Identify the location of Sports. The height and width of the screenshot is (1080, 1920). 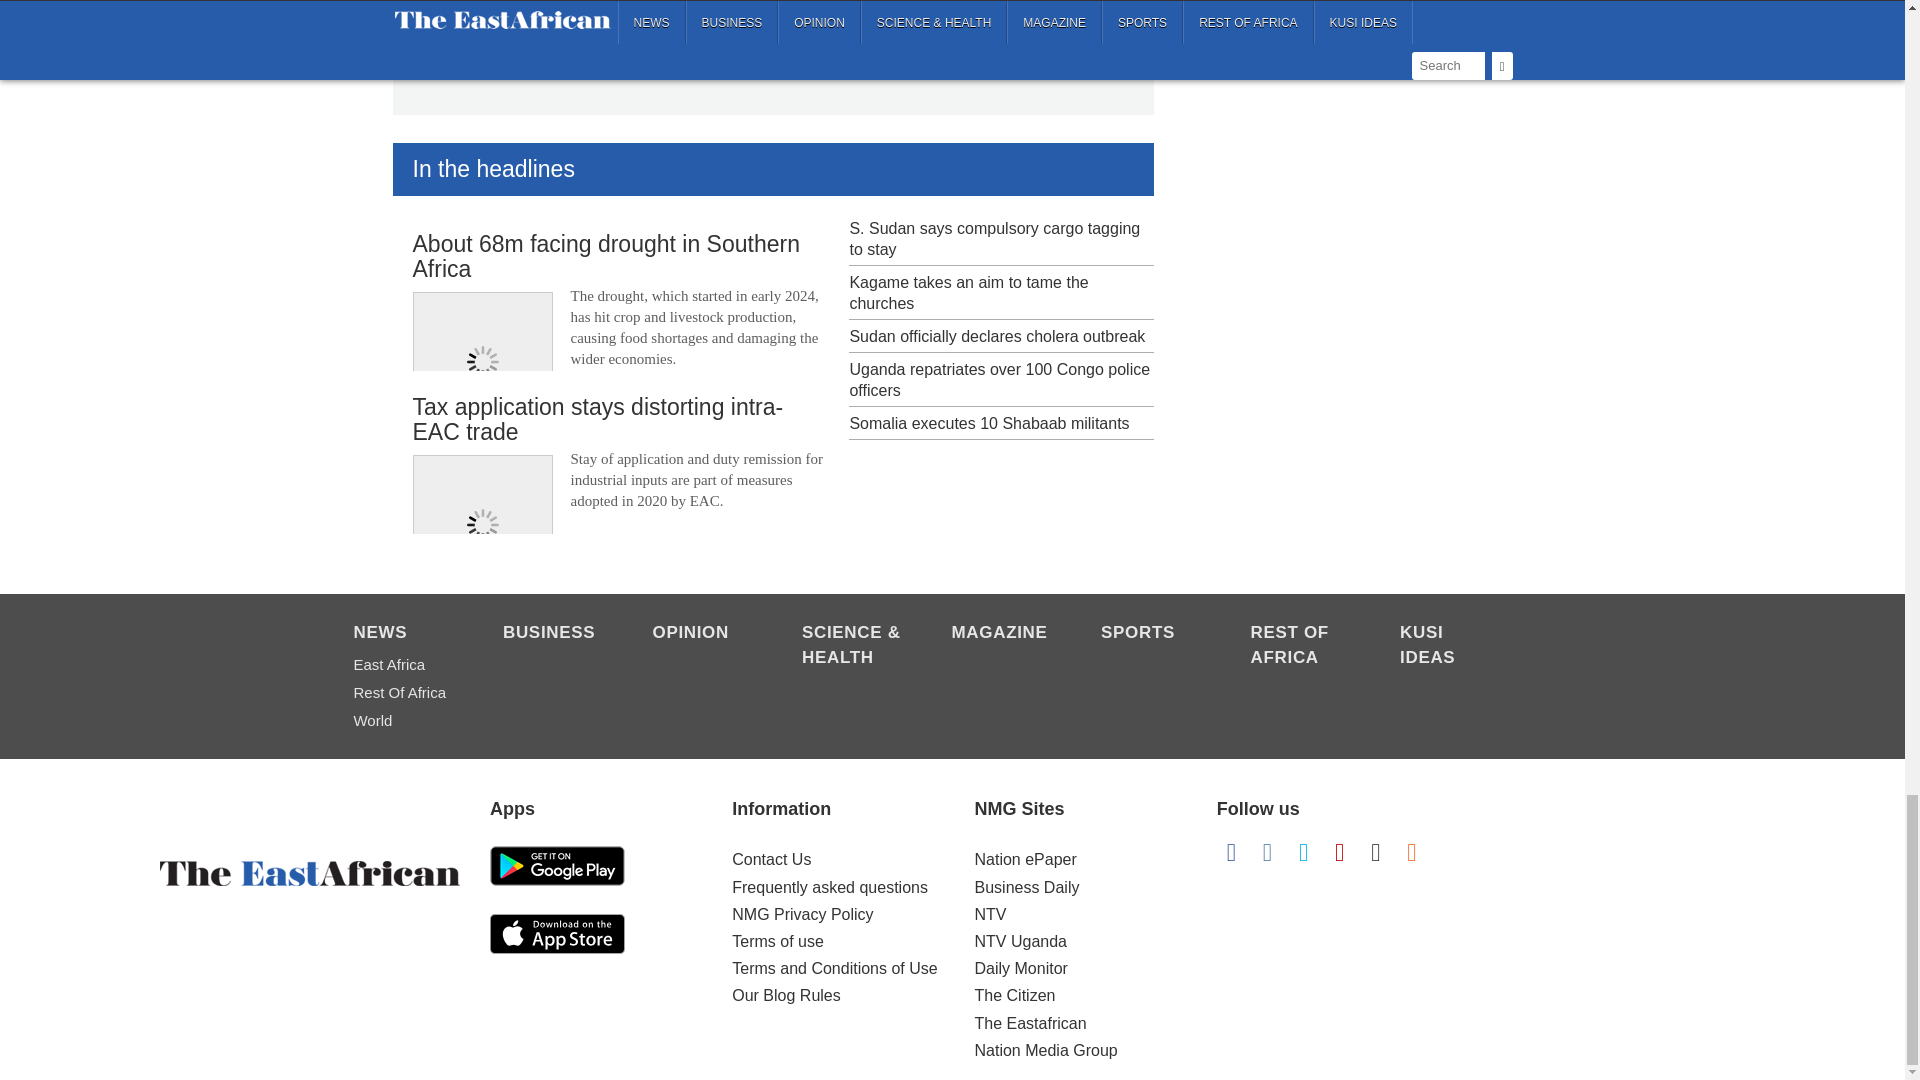
(1152, 634).